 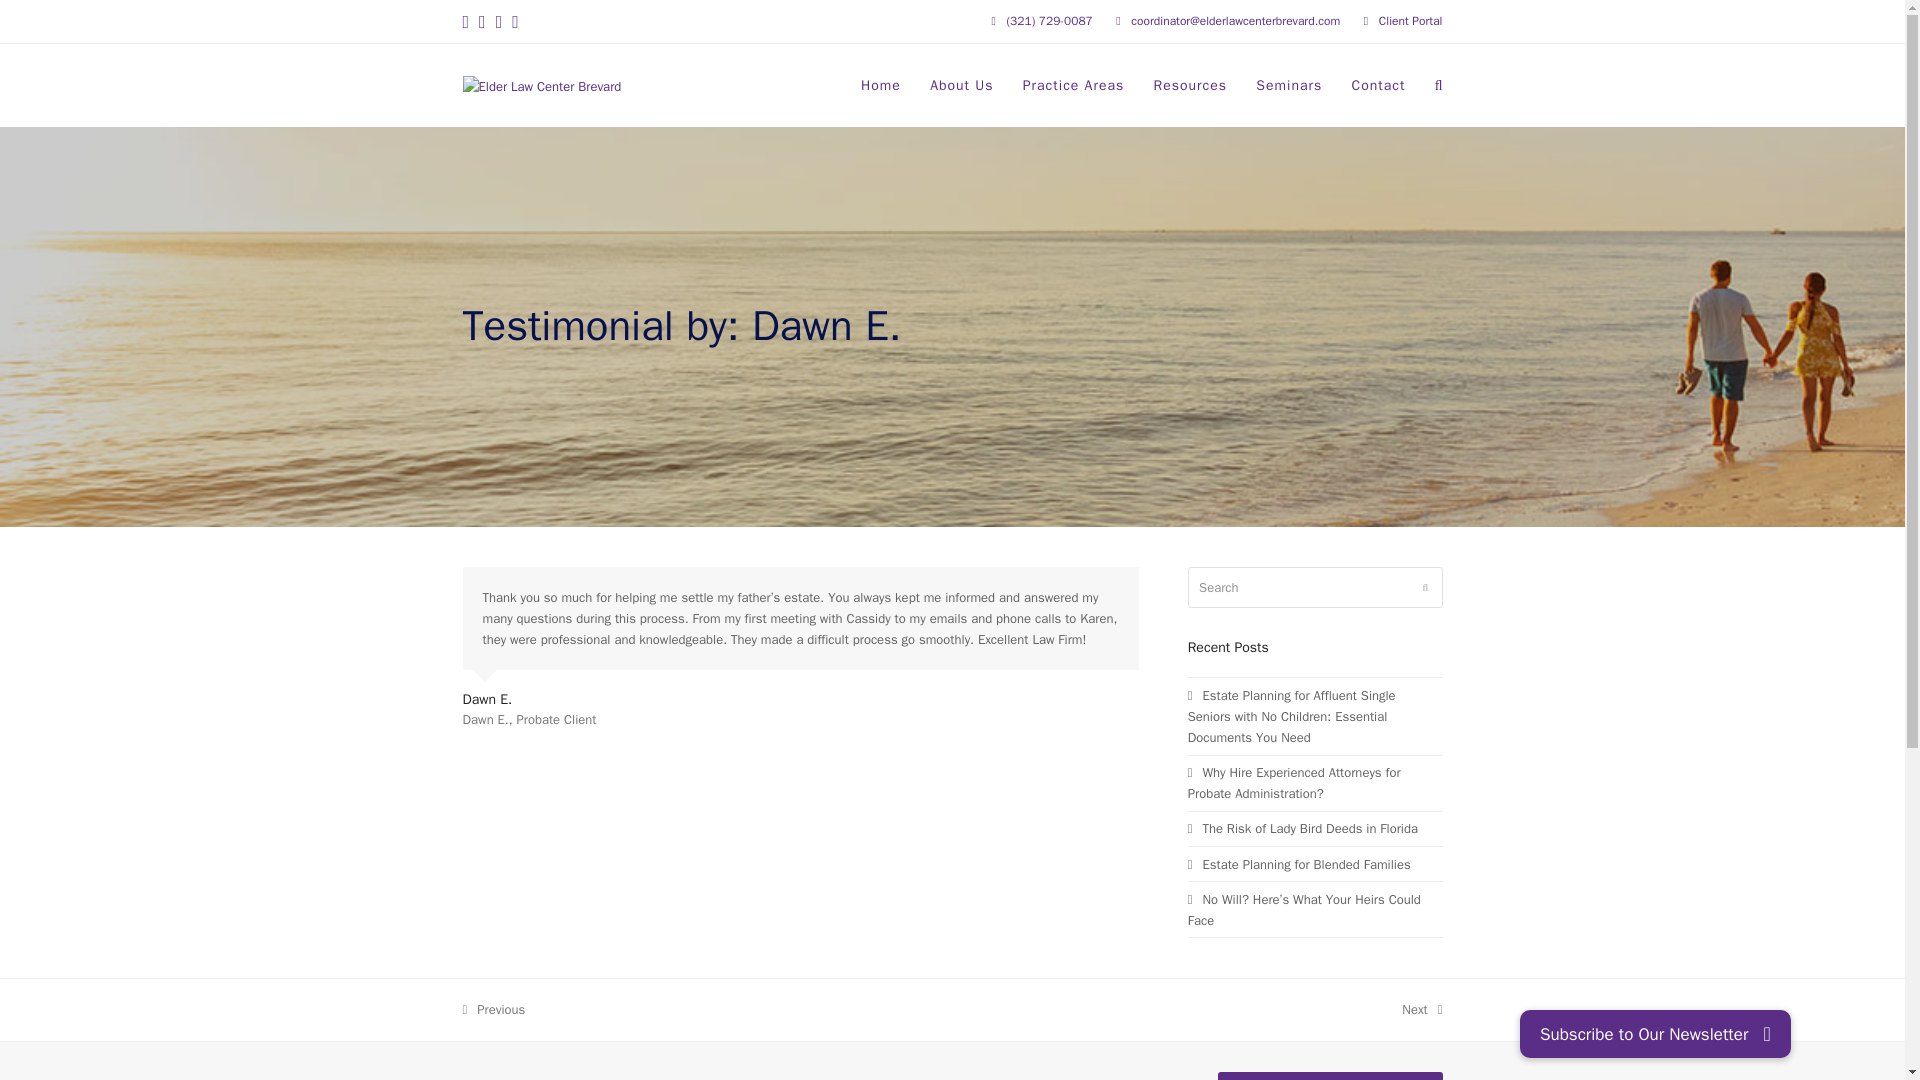 I want to click on Why Hire Experienced Attorneys for Probate Administration?, so click(x=1288, y=86).